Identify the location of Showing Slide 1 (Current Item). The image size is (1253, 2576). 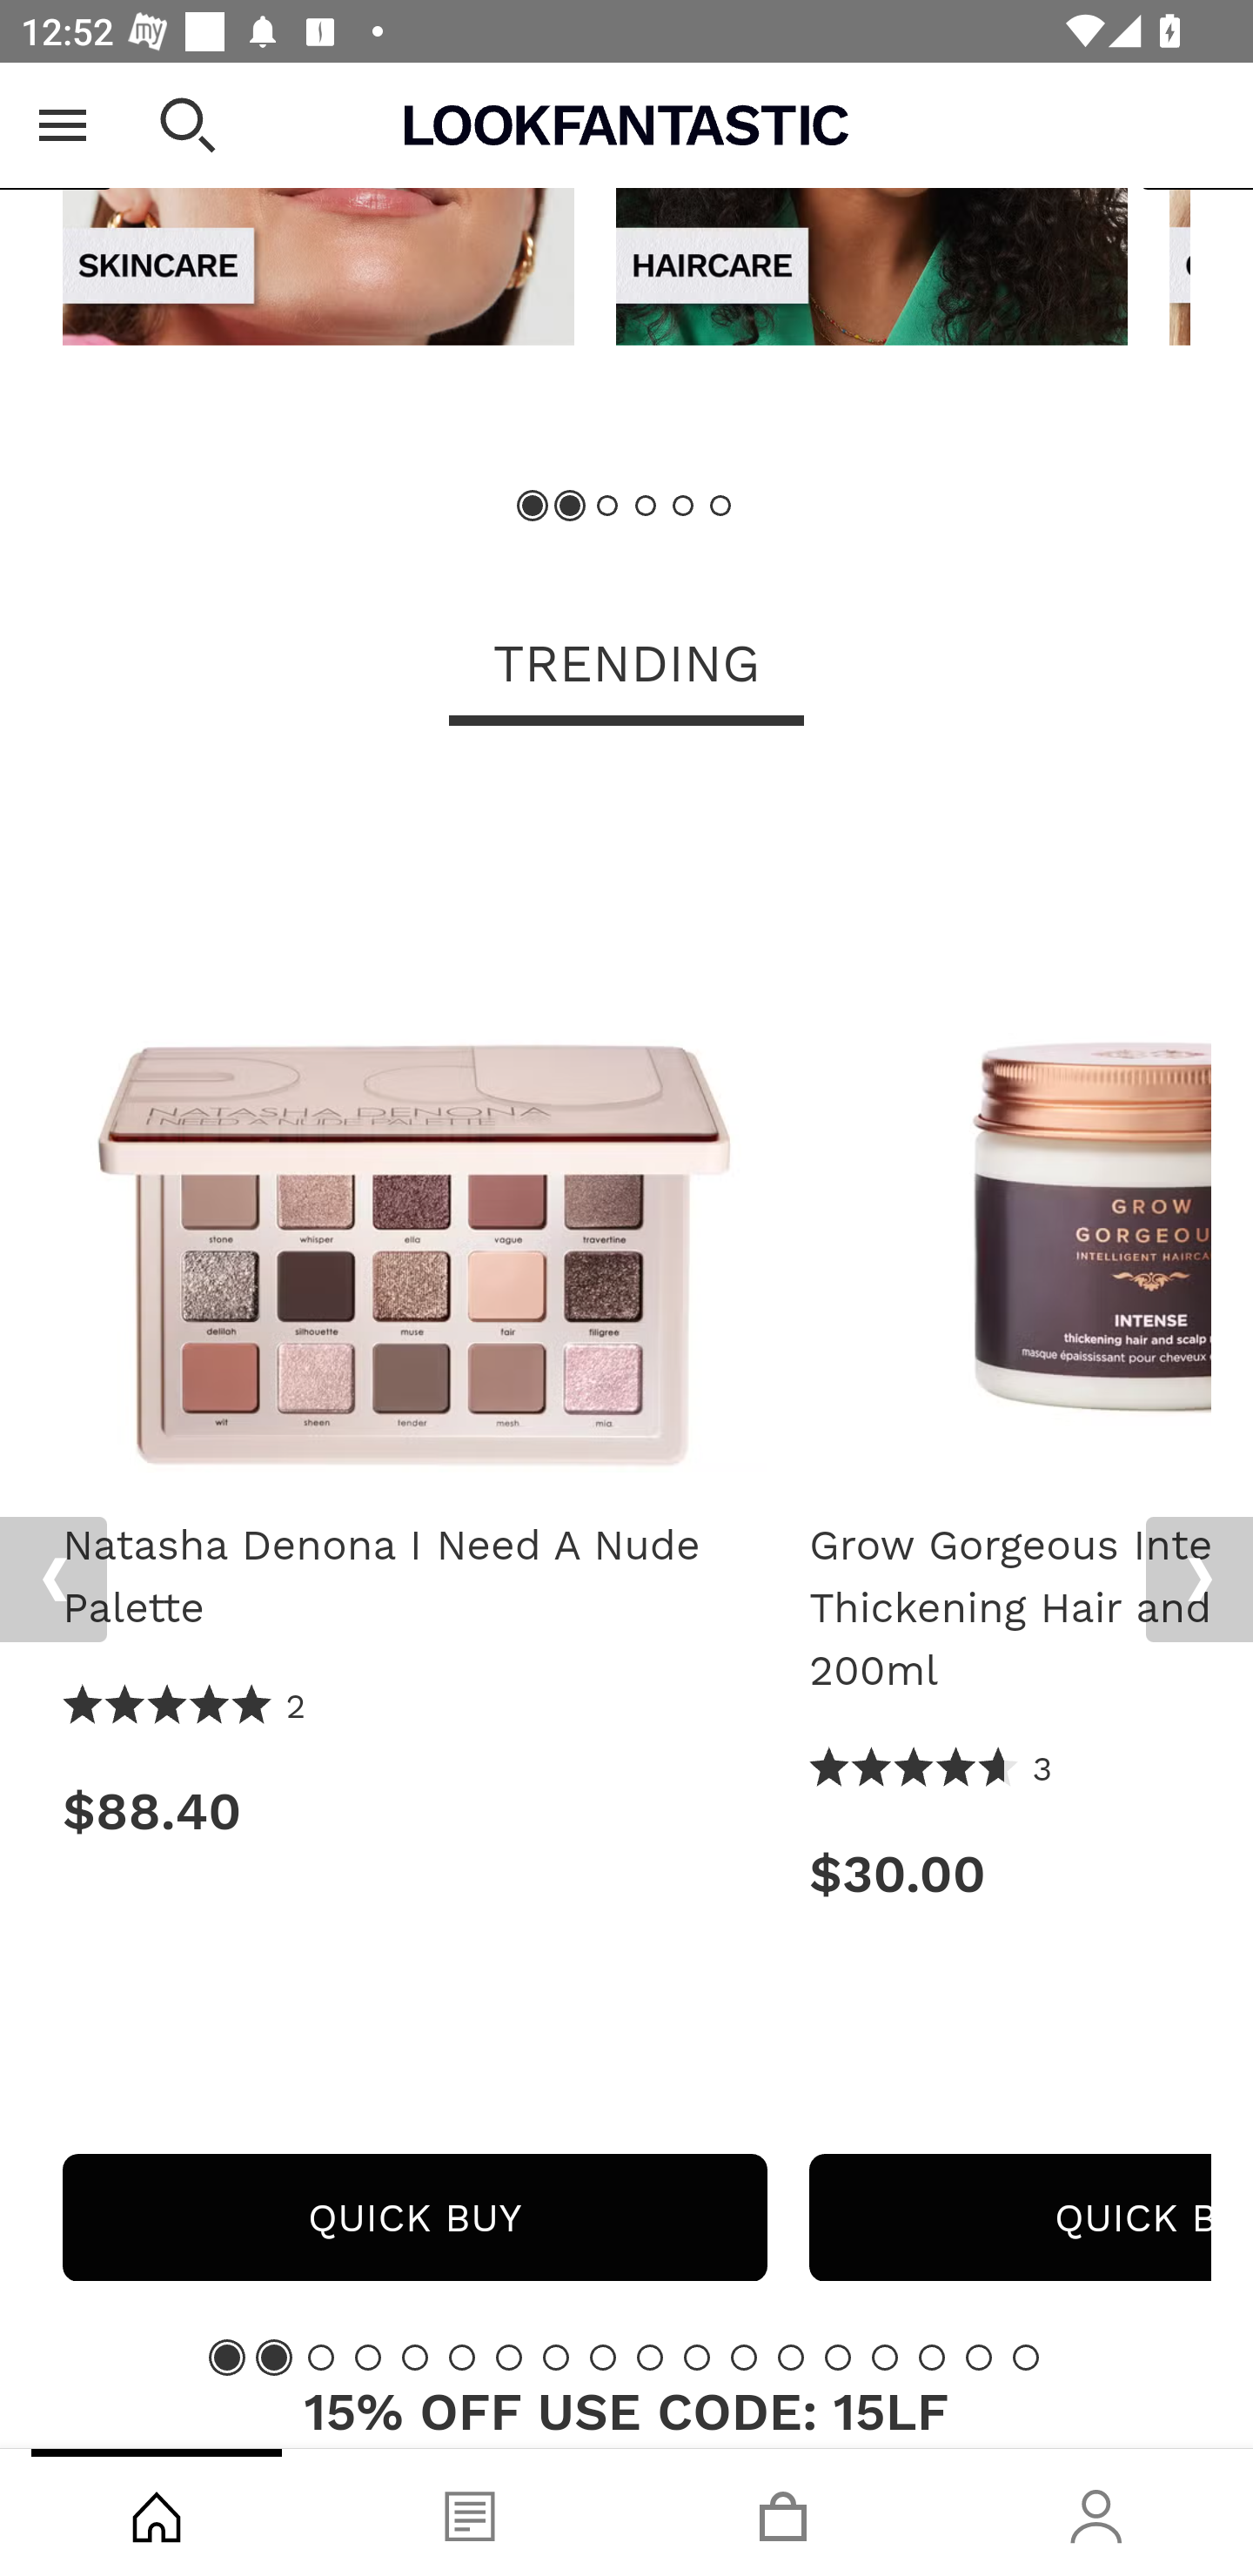
(533, 508).